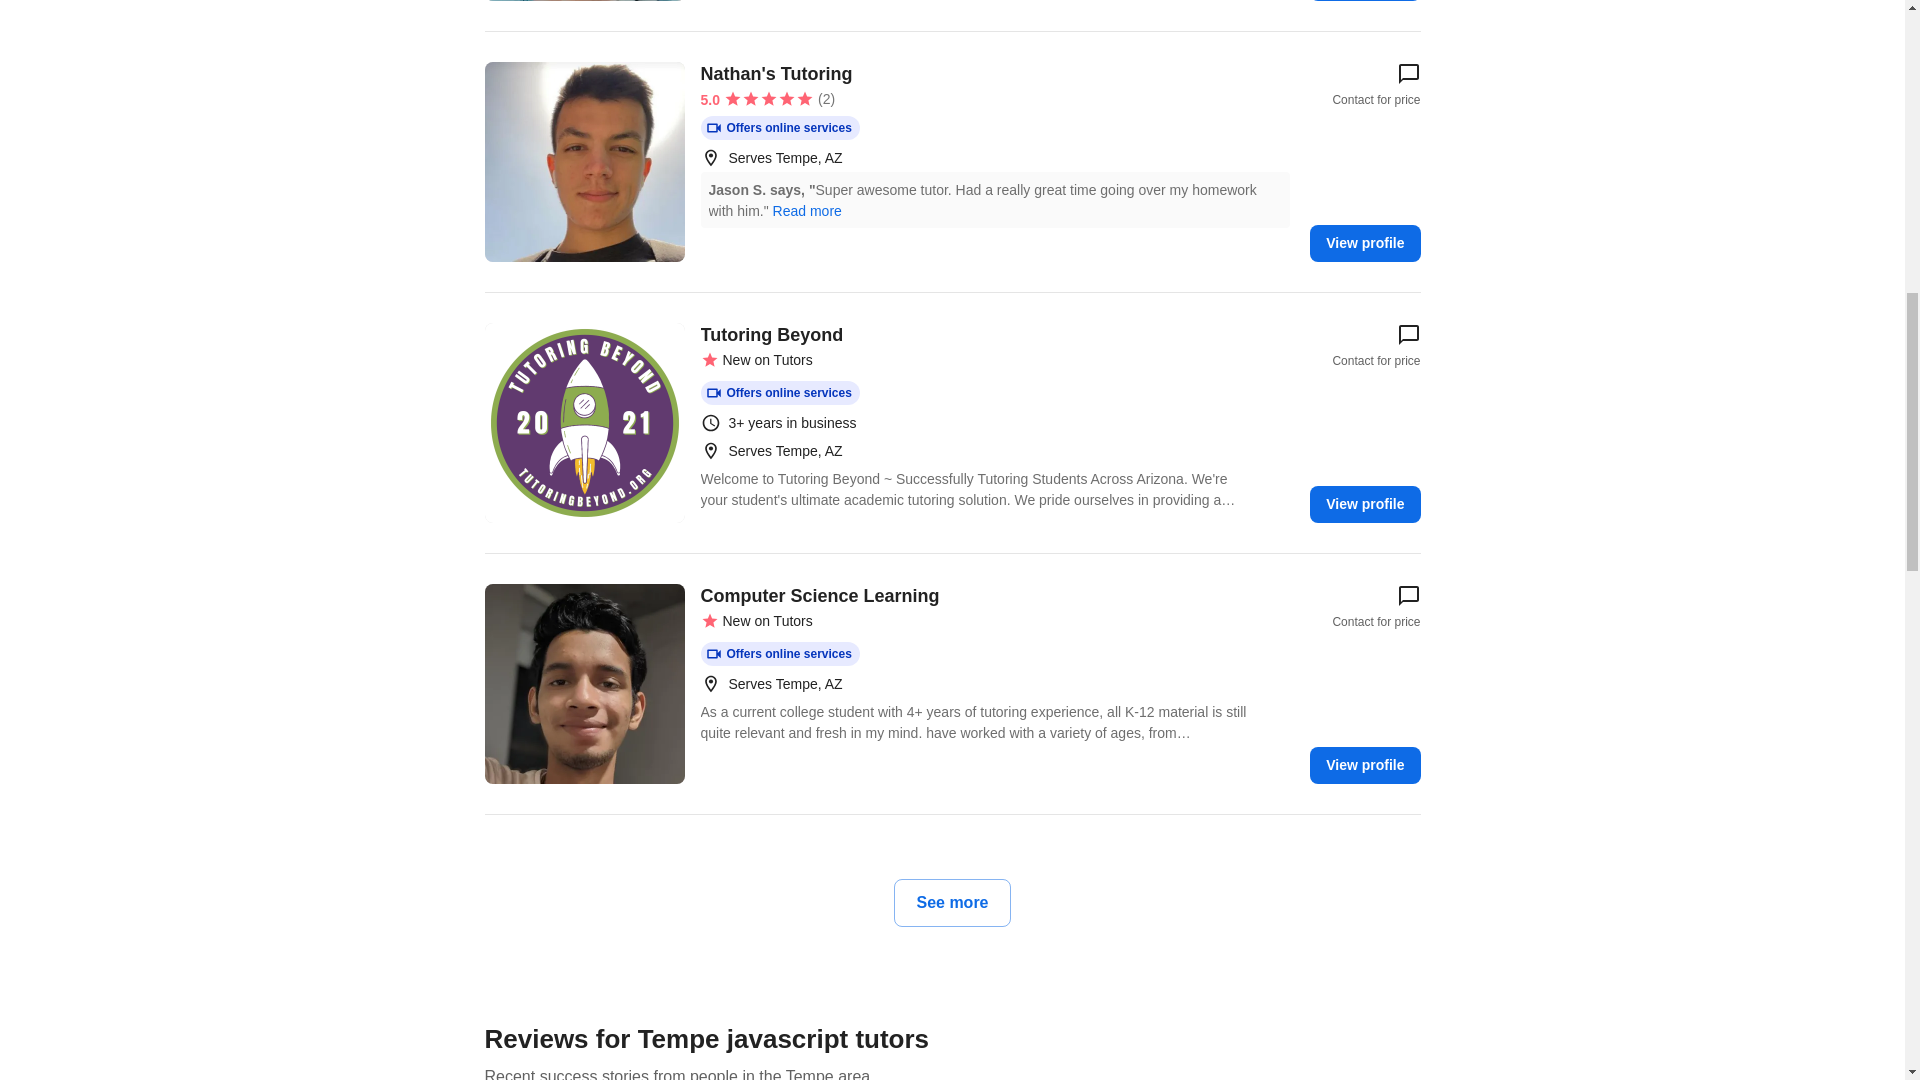 The image size is (1920, 1080). Describe the element at coordinates (583, 422) in the screenshot. I see `Tutoring Beyond` at that location.